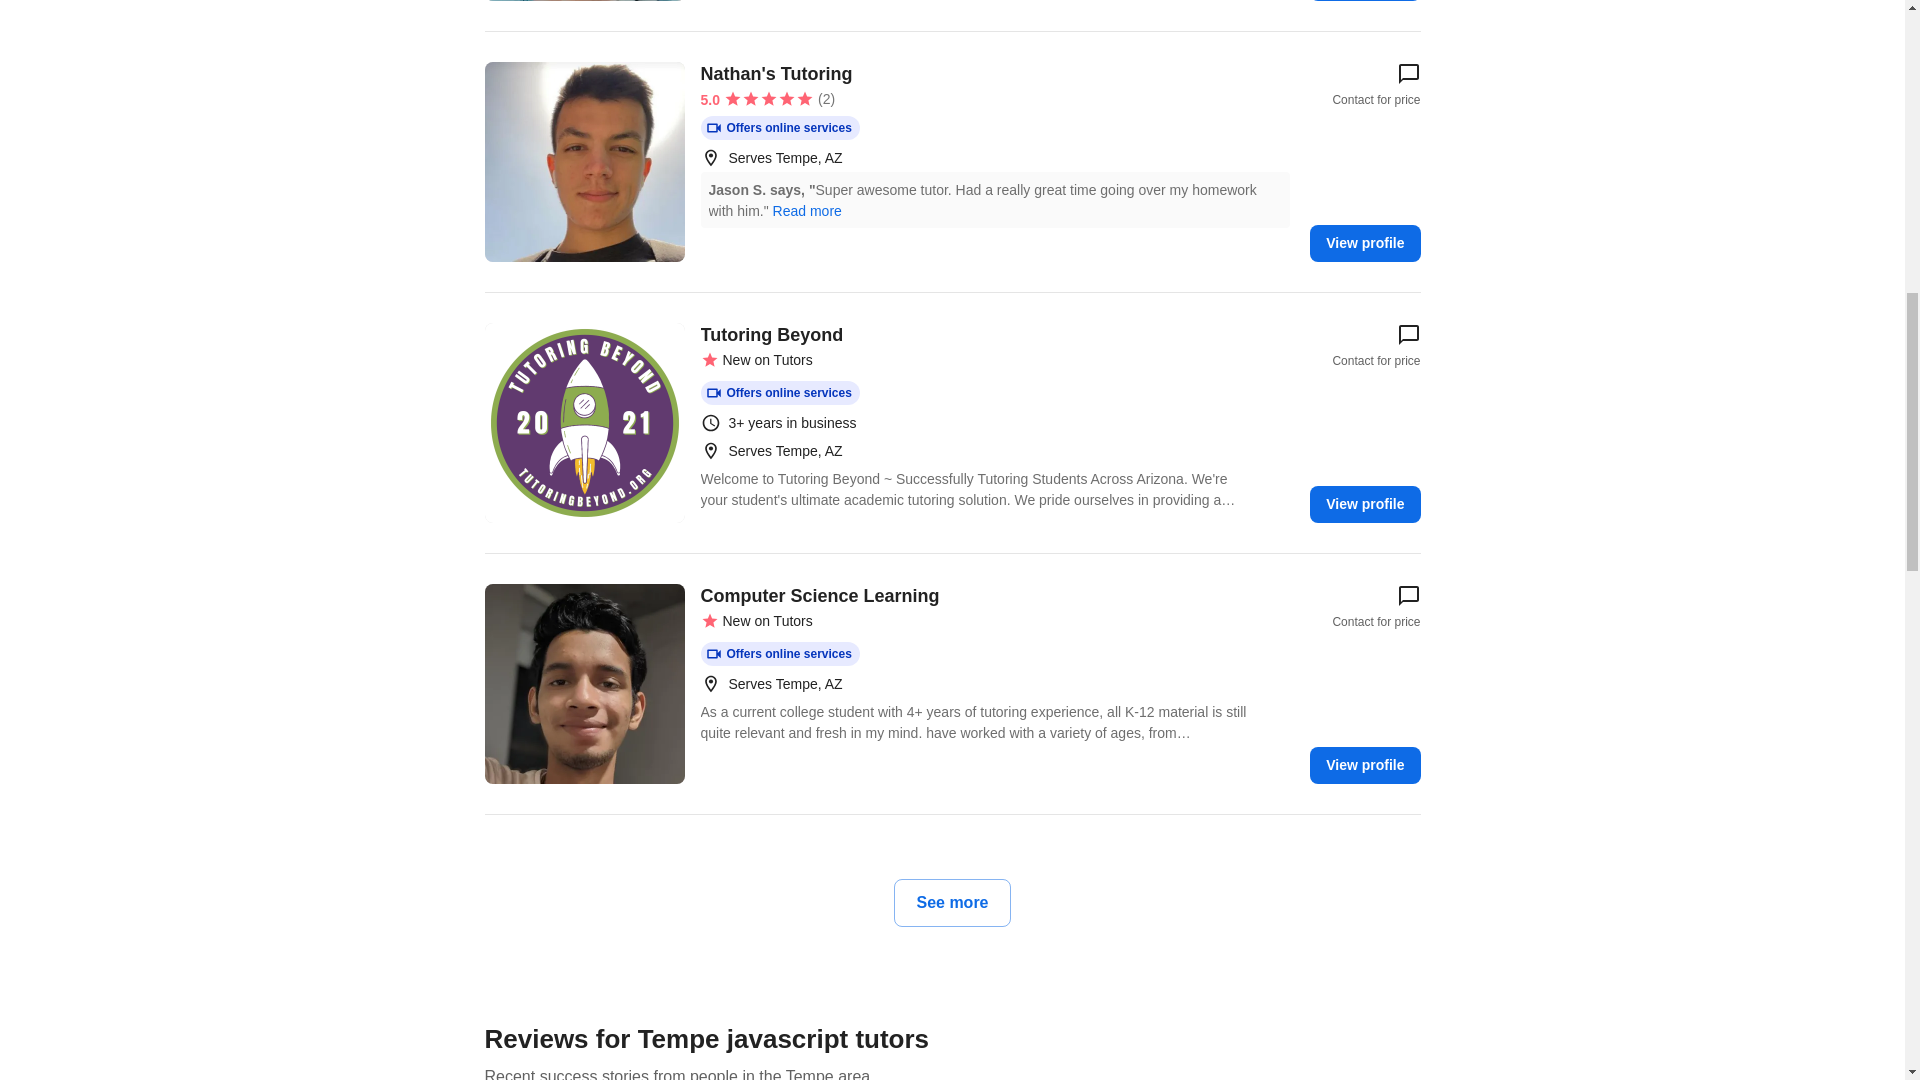 The image size is (1920, 1080). Describe the element at coordinates (583, 422) in the screenshot. I see `Tutoring Beyond` at that location.